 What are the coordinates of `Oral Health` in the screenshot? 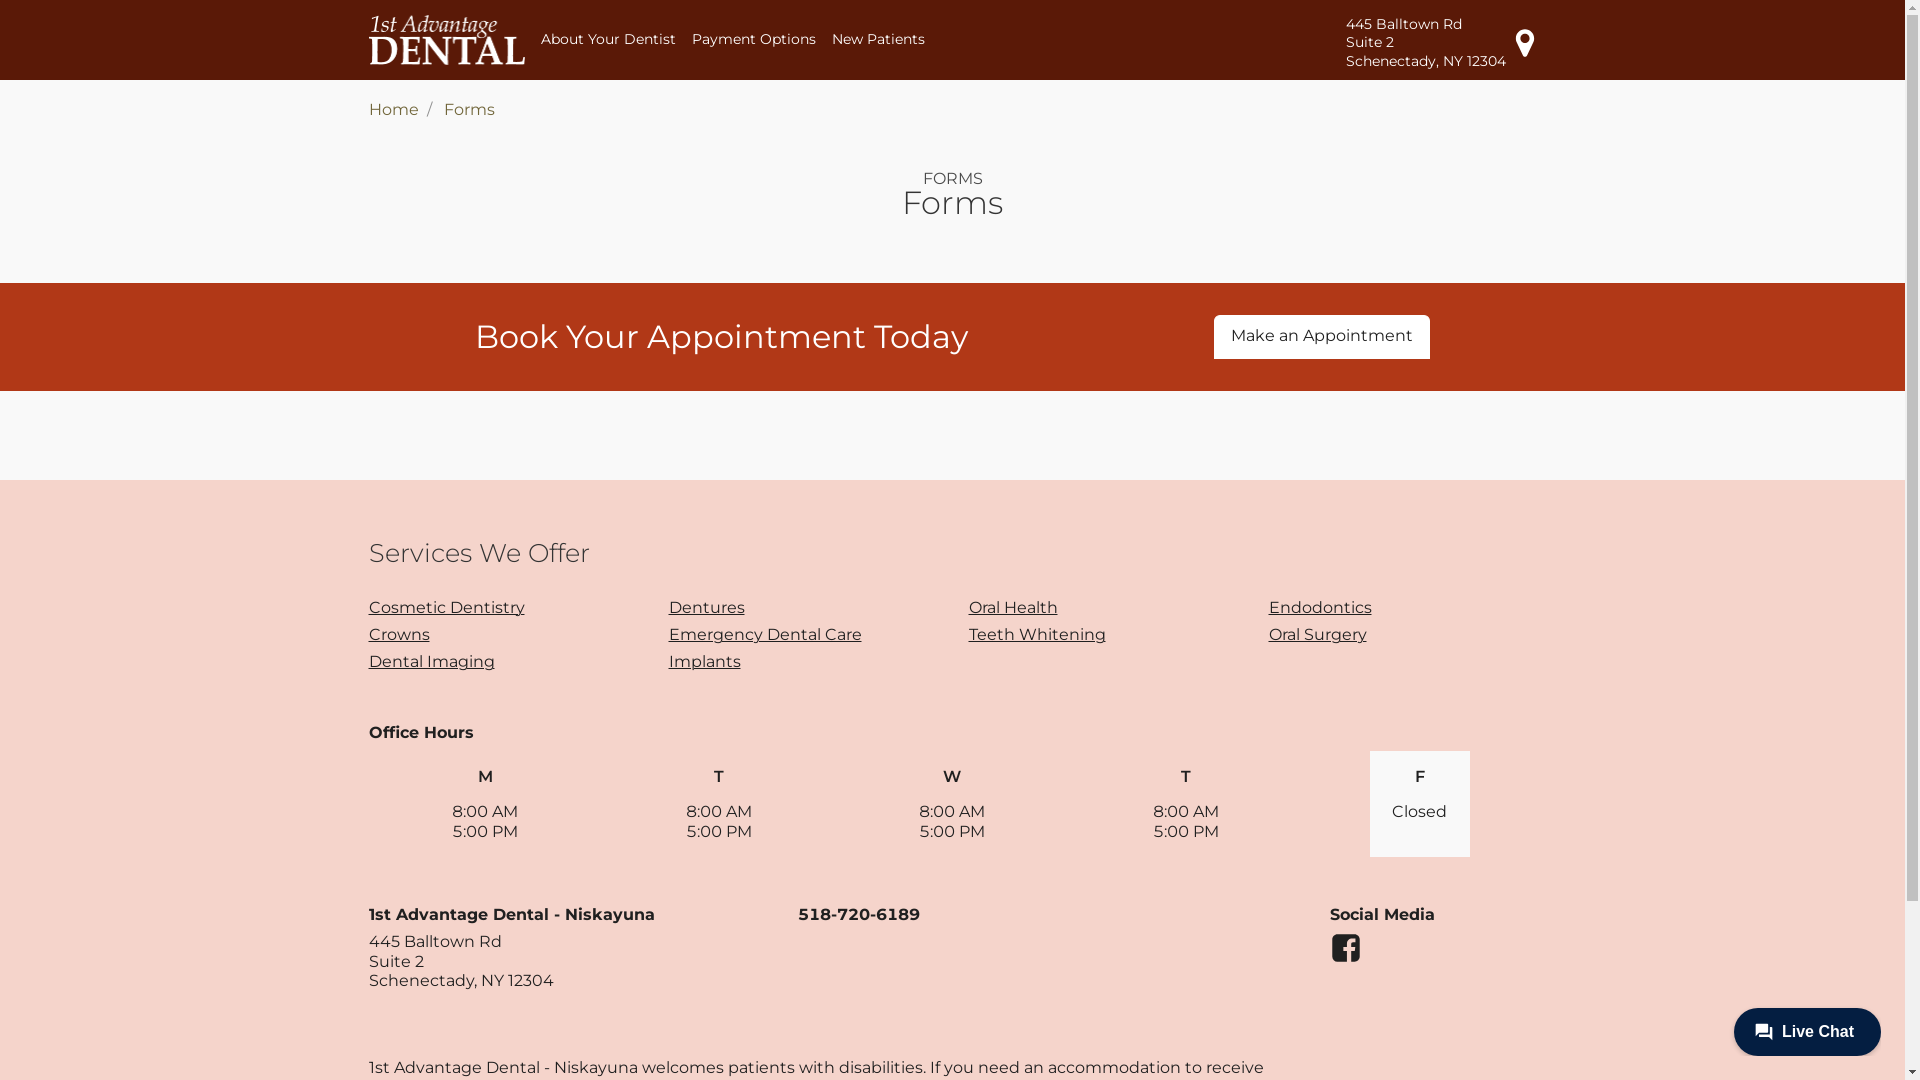 It's located at (1012, 608).